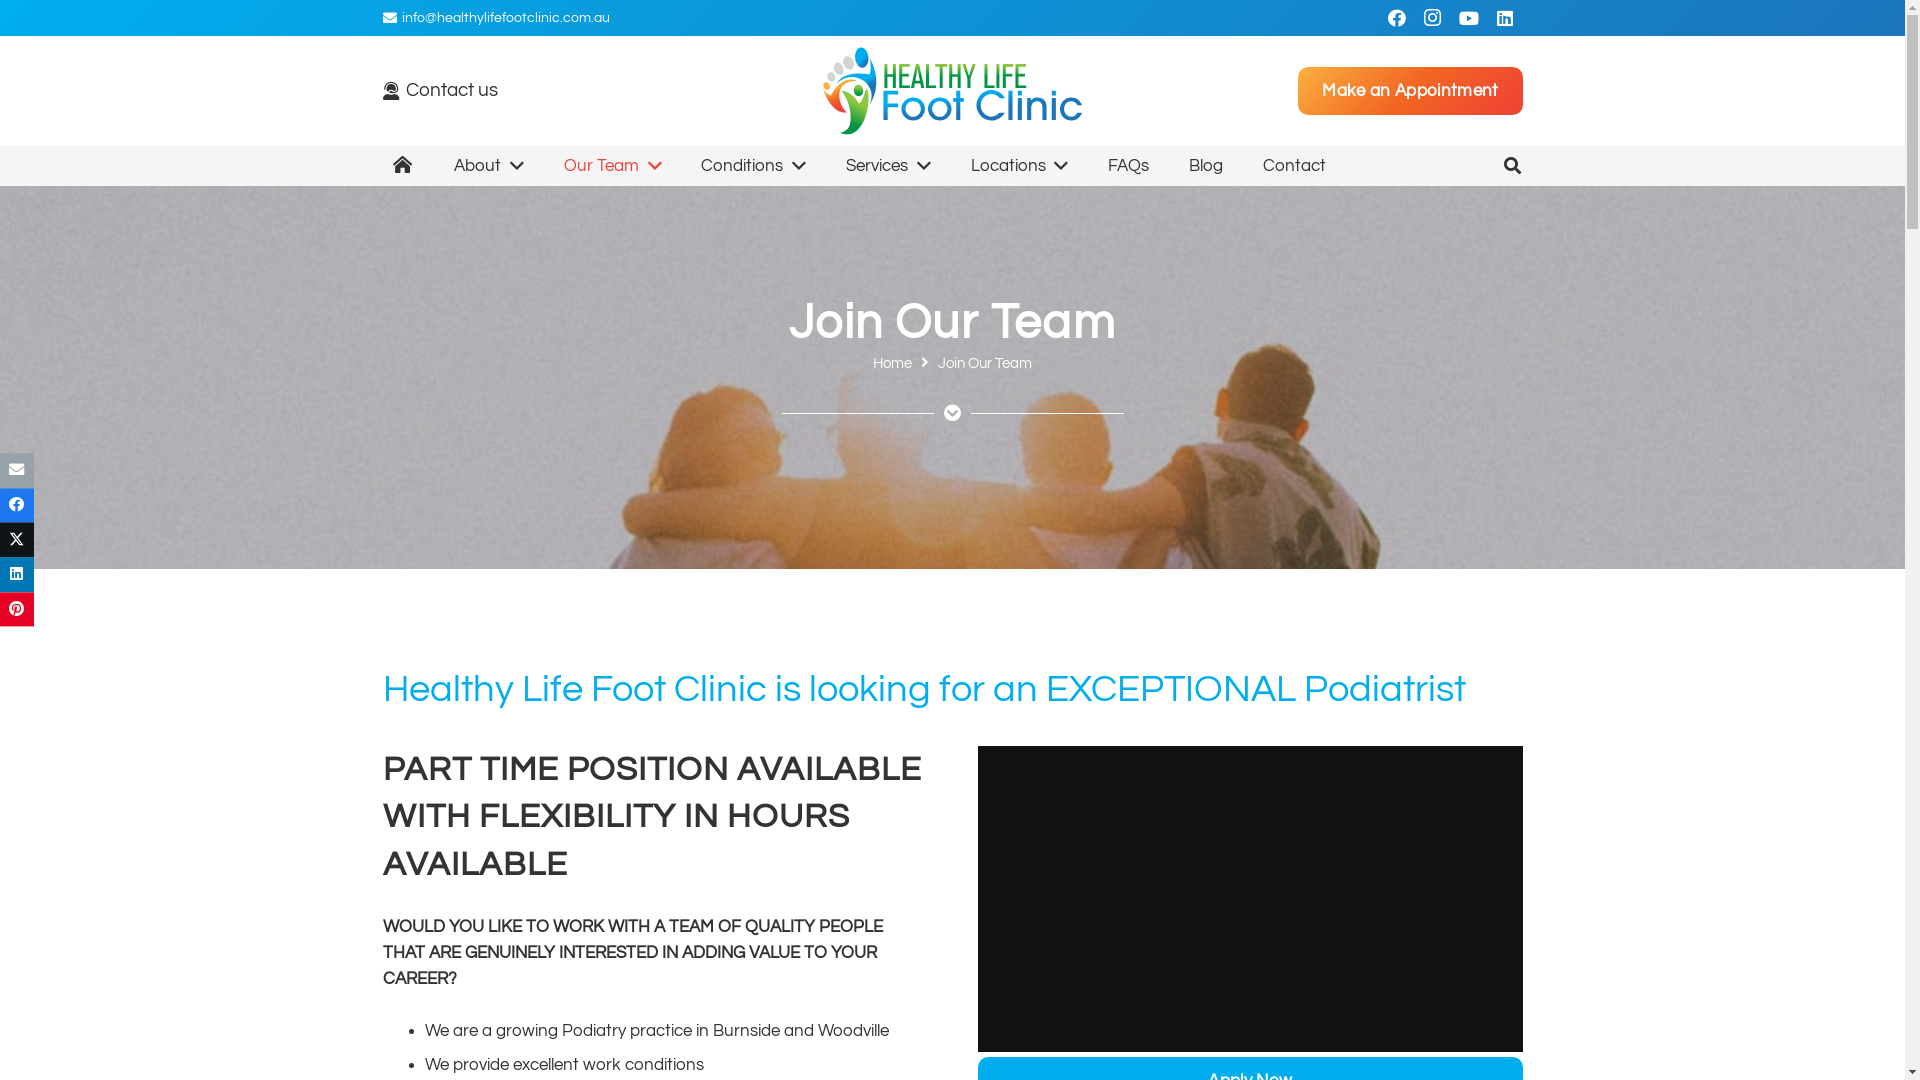 This screenshot has width=1920, height=1080. What do you see at coordinates (1008, 825) in the screenshot?
I see `Burnside` at bounding box center [1008, 825].